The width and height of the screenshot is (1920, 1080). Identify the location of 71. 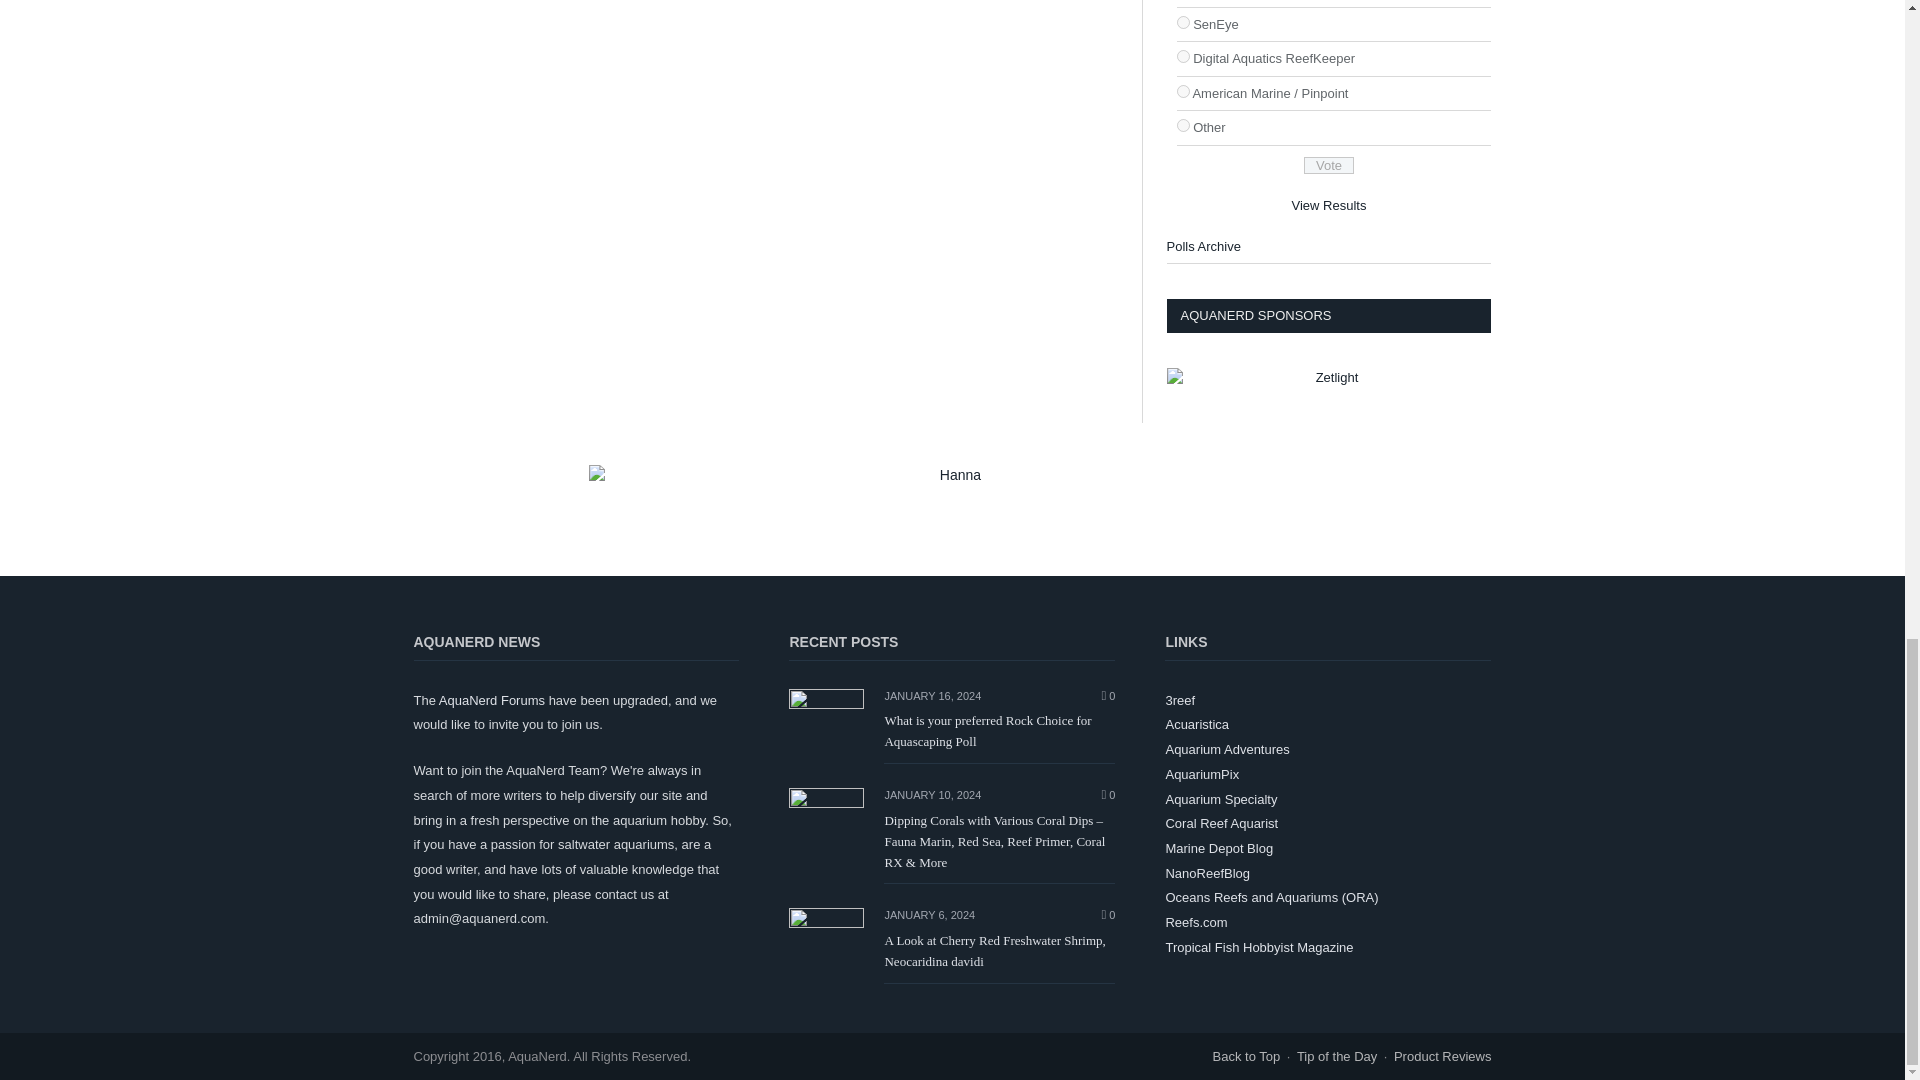
(1182, 92).